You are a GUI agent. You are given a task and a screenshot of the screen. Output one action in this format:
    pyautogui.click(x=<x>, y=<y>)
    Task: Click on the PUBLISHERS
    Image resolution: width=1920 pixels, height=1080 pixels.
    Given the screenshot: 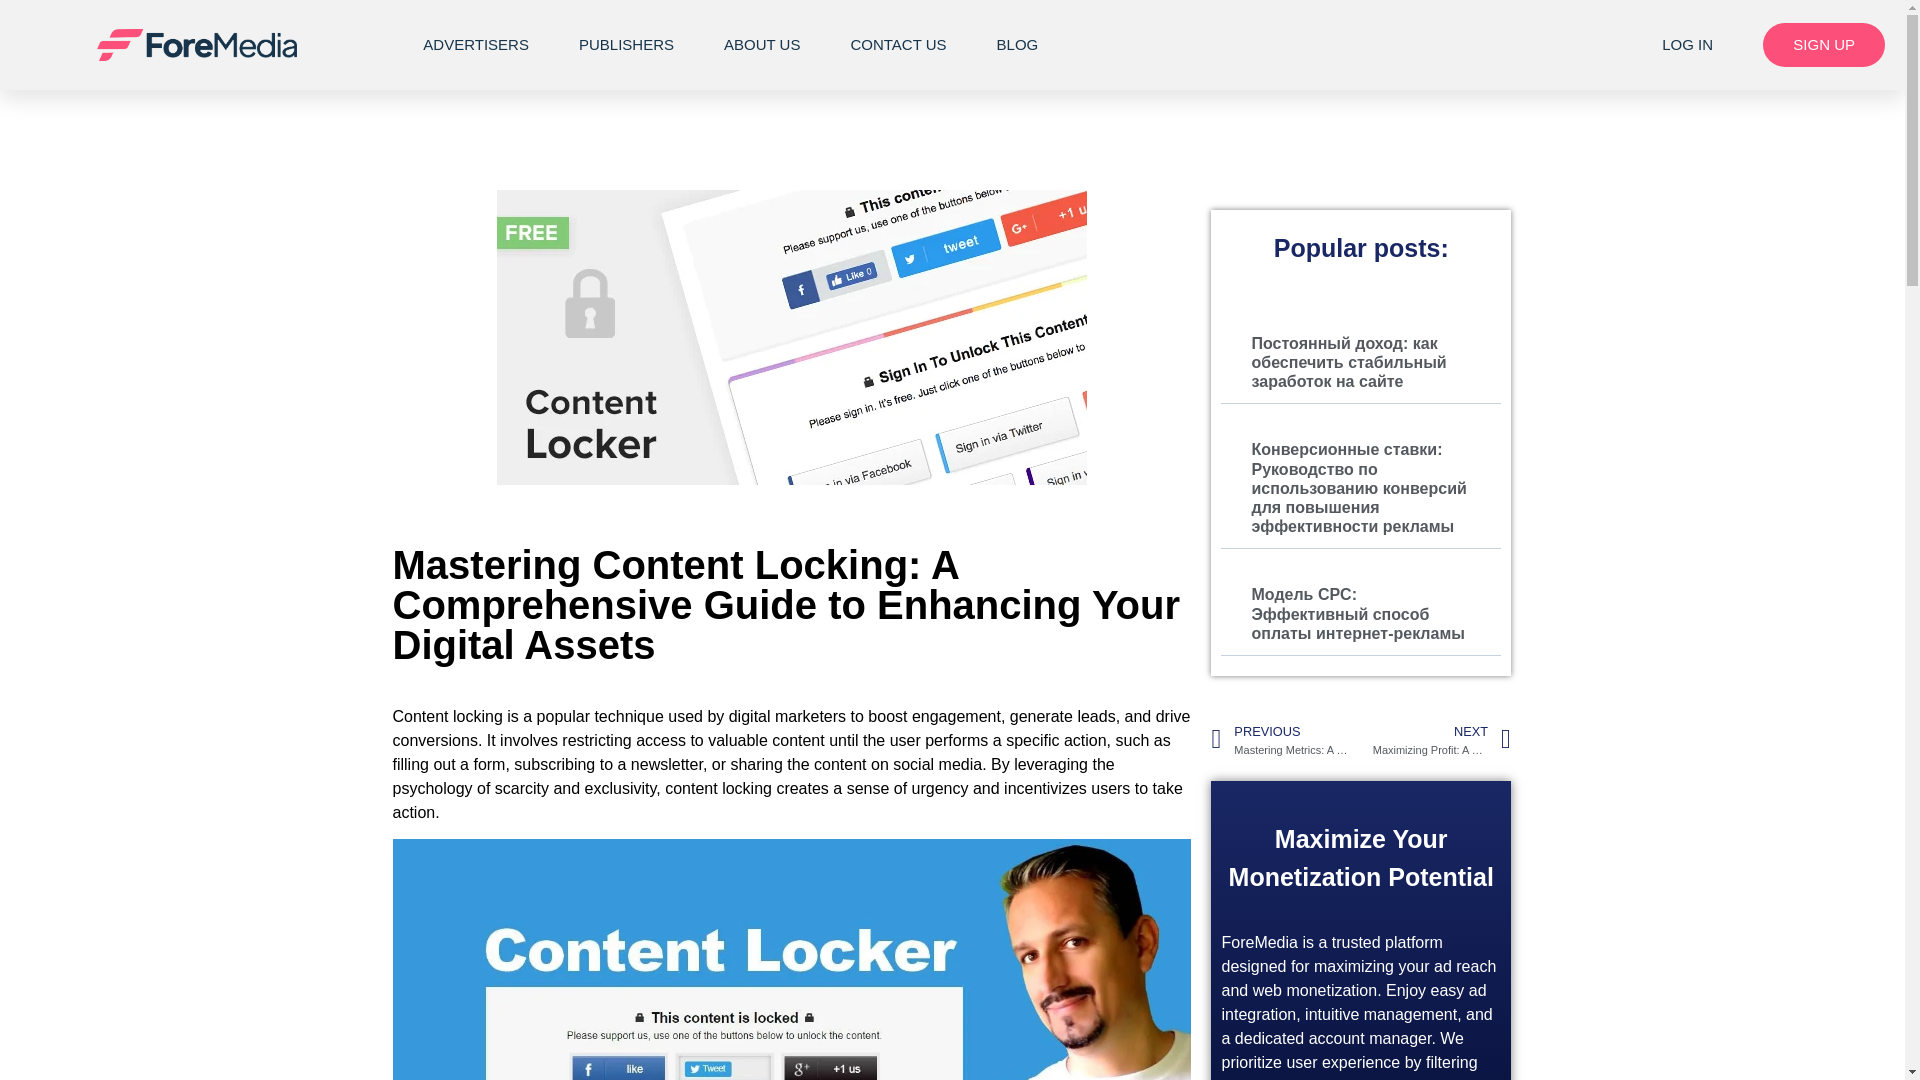 What is the action you would take?
    pyautogui.click(x=626, y=44)
    